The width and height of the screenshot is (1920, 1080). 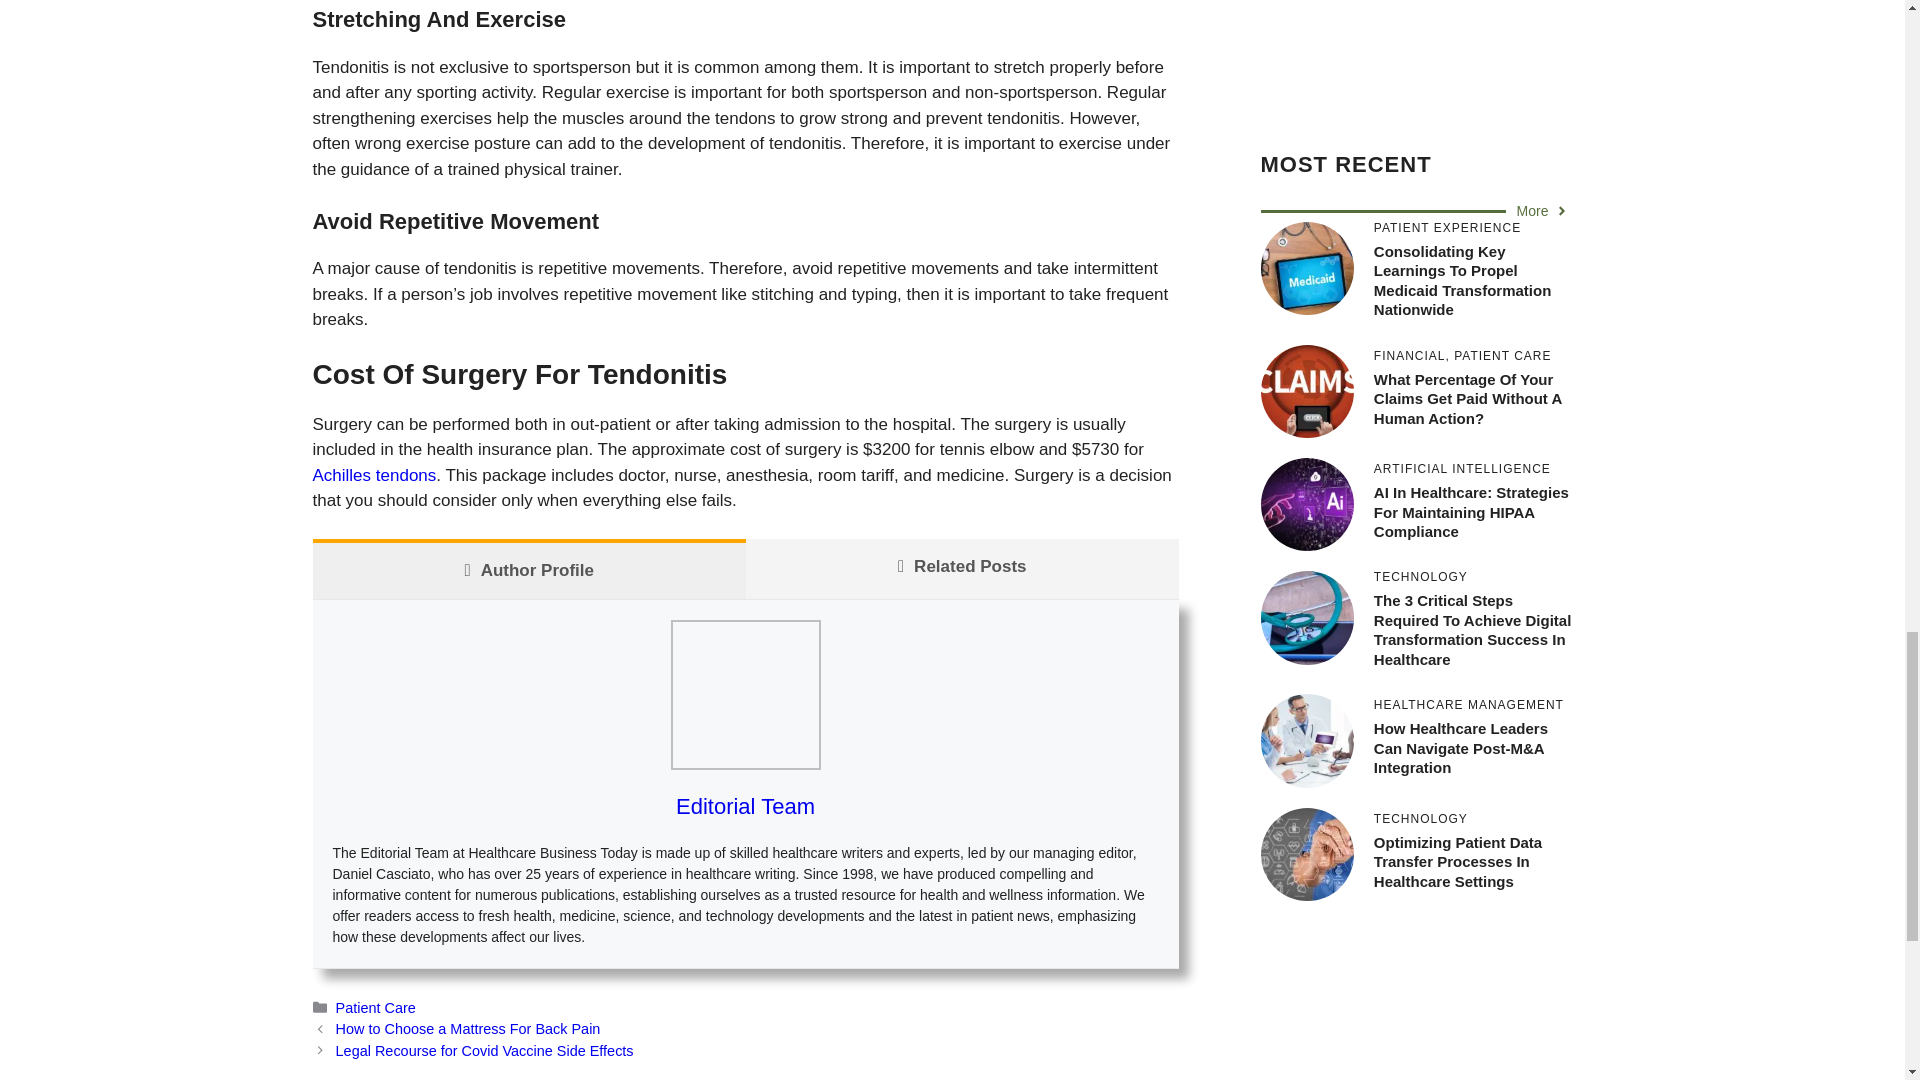 What do you see at coordinates (468, 1028) in the screenshot?
I see `How to Choose a Mattress For Back Pain` at bounding box center [468, 1028].